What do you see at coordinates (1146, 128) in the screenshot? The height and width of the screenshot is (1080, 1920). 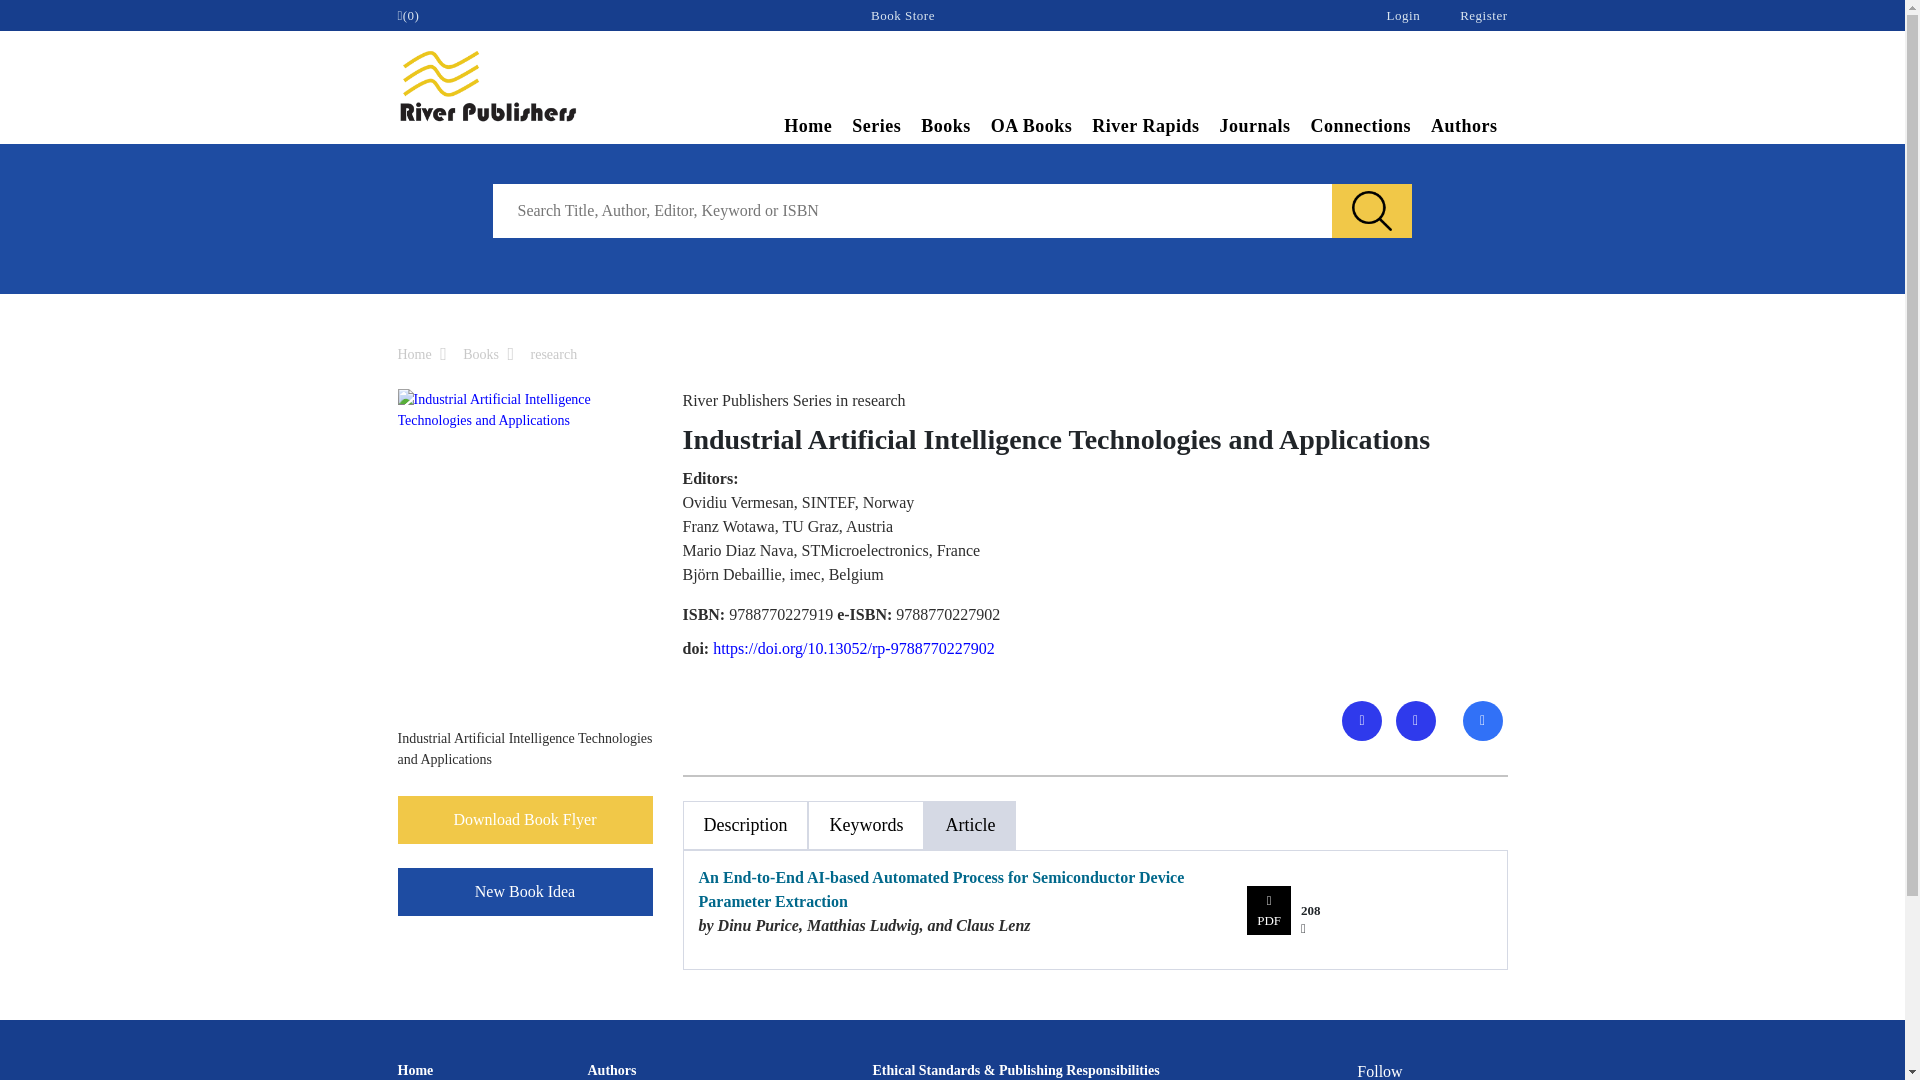 I see `River Rapids` at bounding box center [1146, 128].